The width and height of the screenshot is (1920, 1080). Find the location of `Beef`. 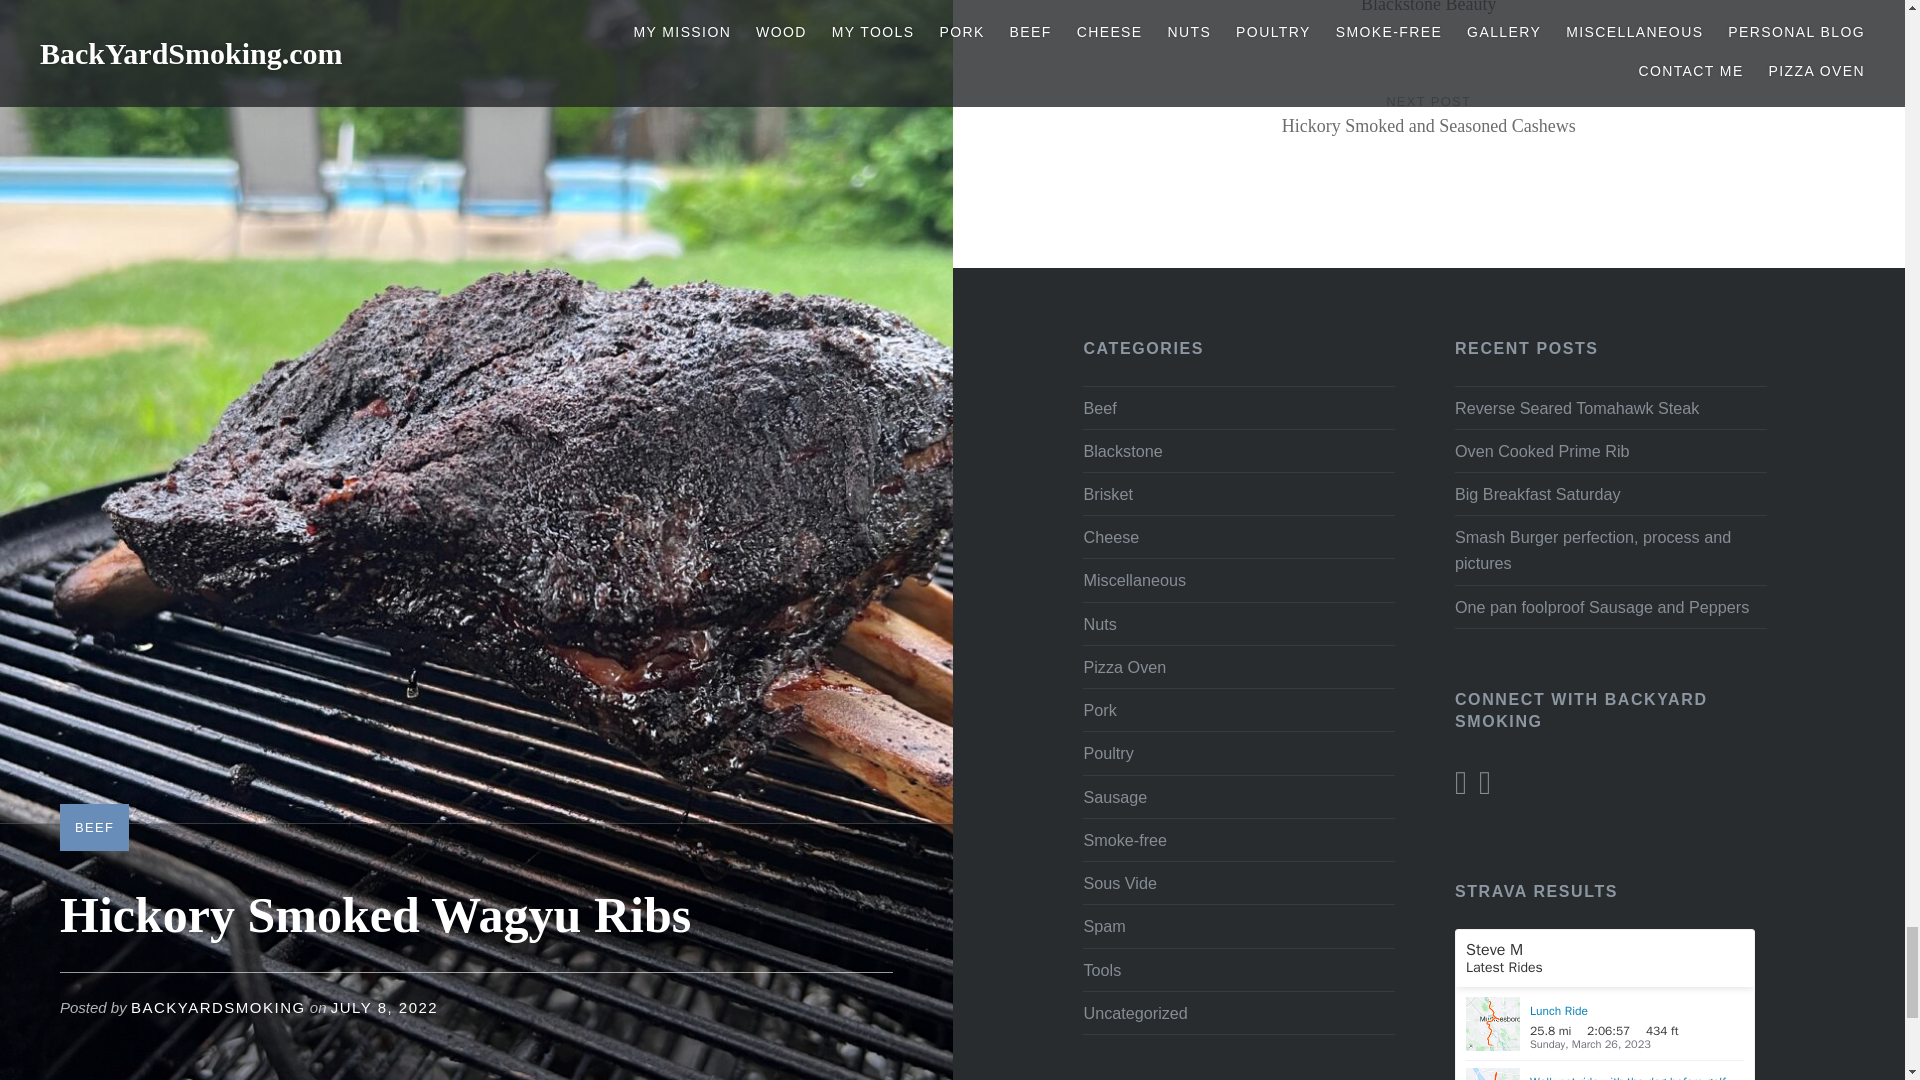

Beef is located at coordinates (1098, 710).